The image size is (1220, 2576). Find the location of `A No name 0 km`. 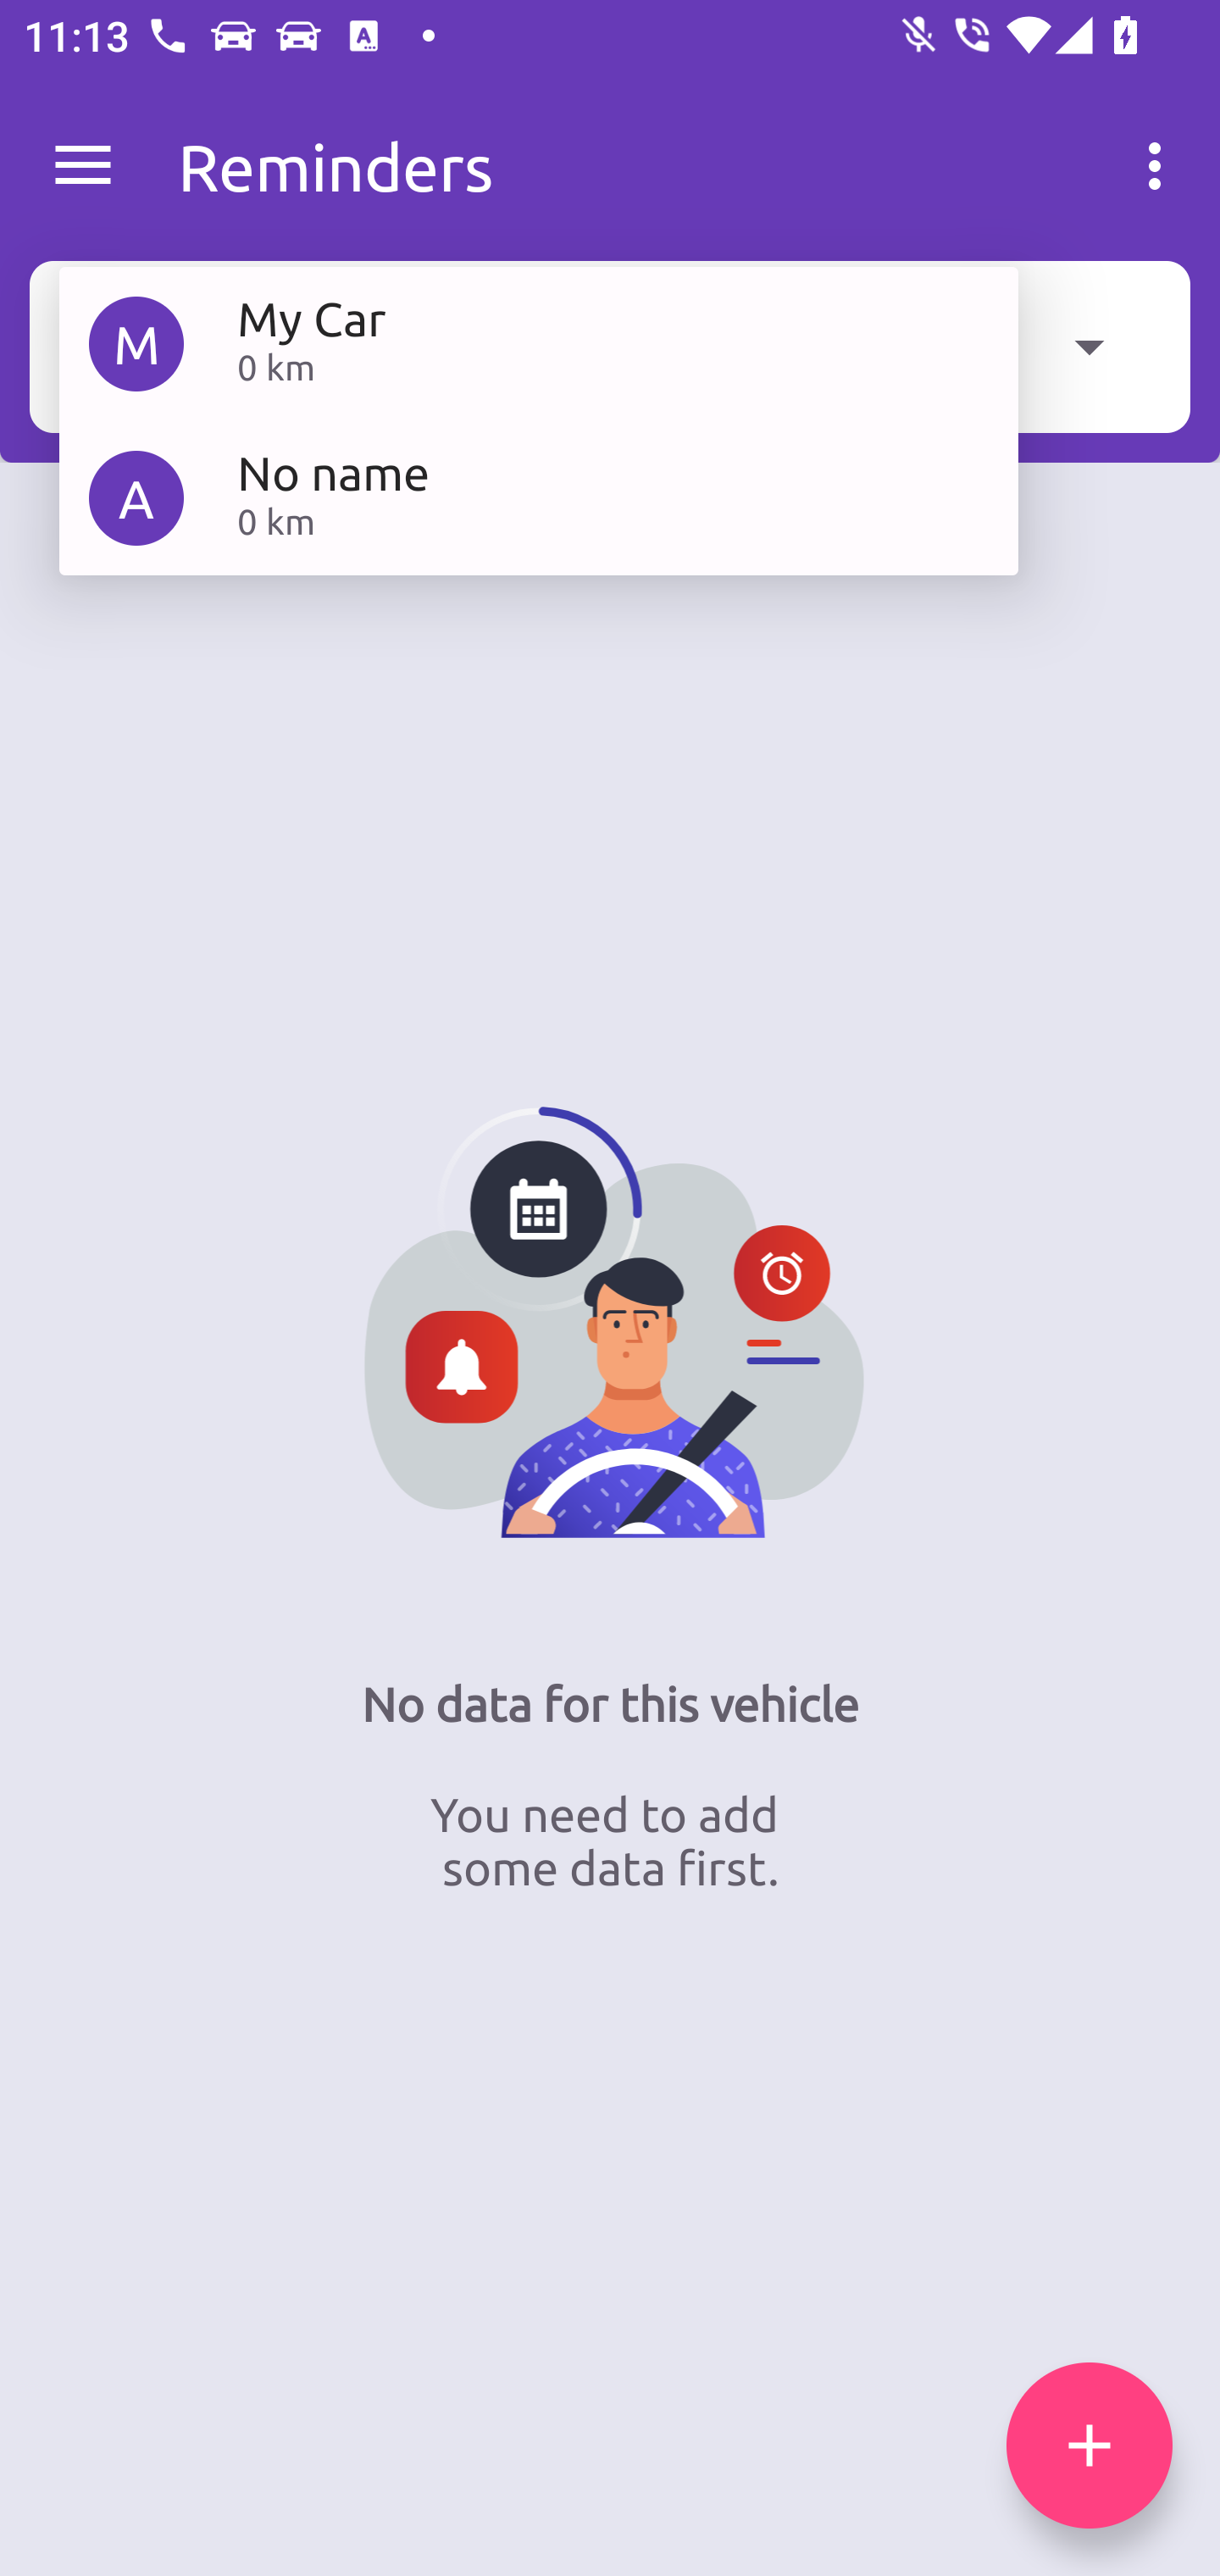

A No name 0 km is located at coordinates (539, 497).